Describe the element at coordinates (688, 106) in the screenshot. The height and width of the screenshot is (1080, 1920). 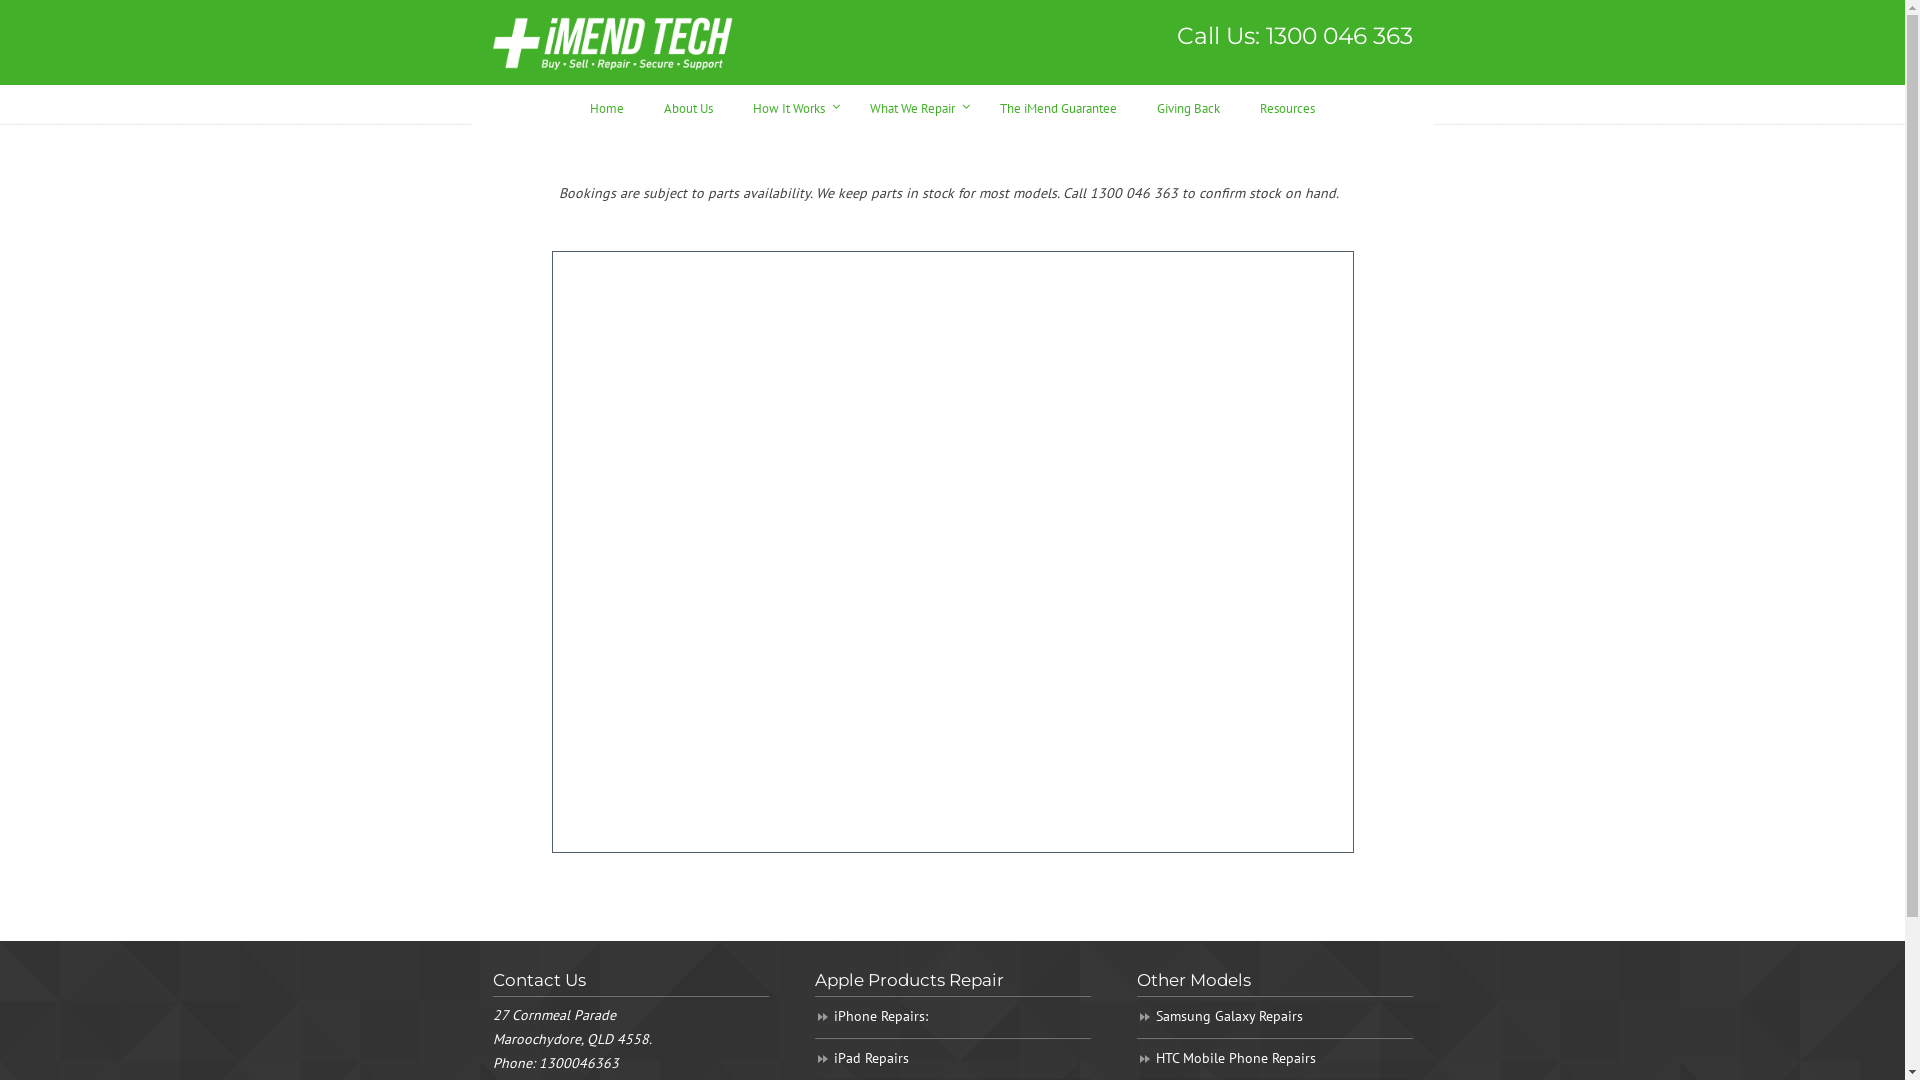
I see `About Us` at that location.